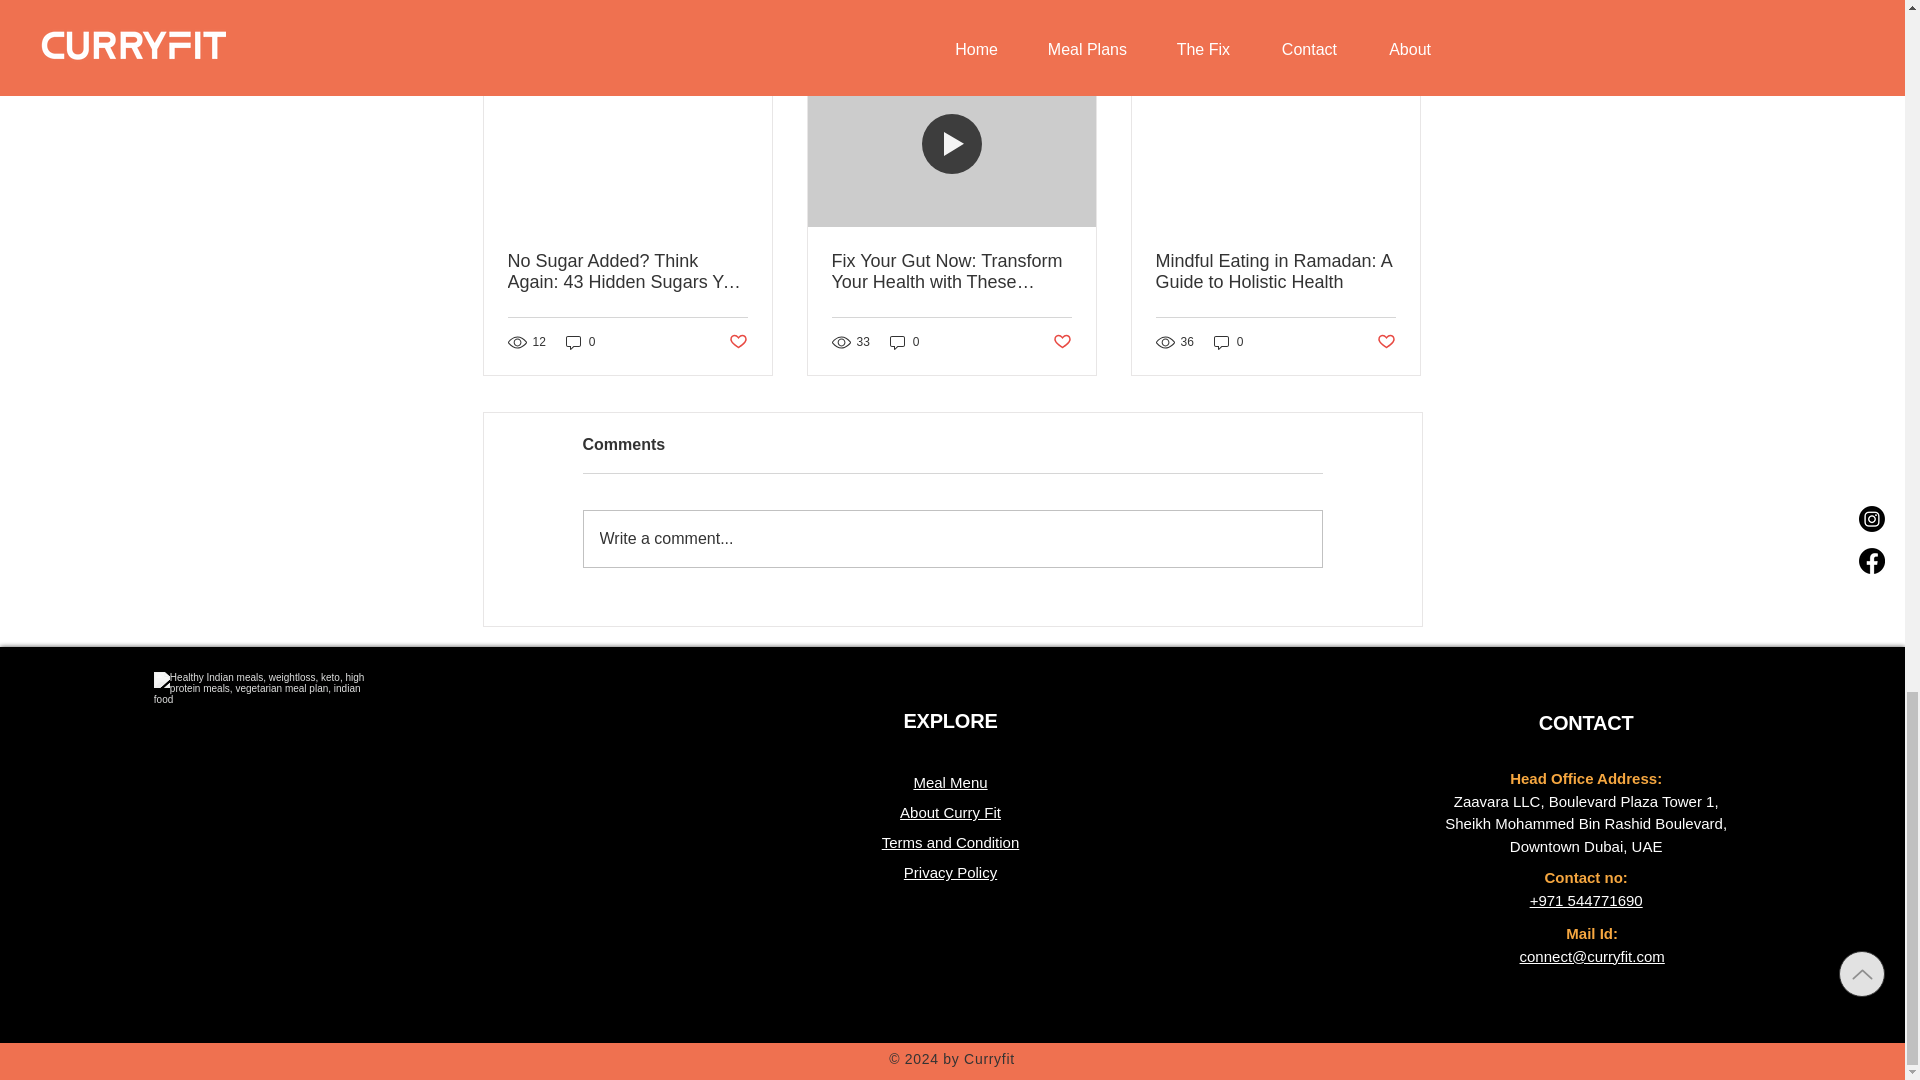  I want to click on About Curry Fit, so click(950, 812).